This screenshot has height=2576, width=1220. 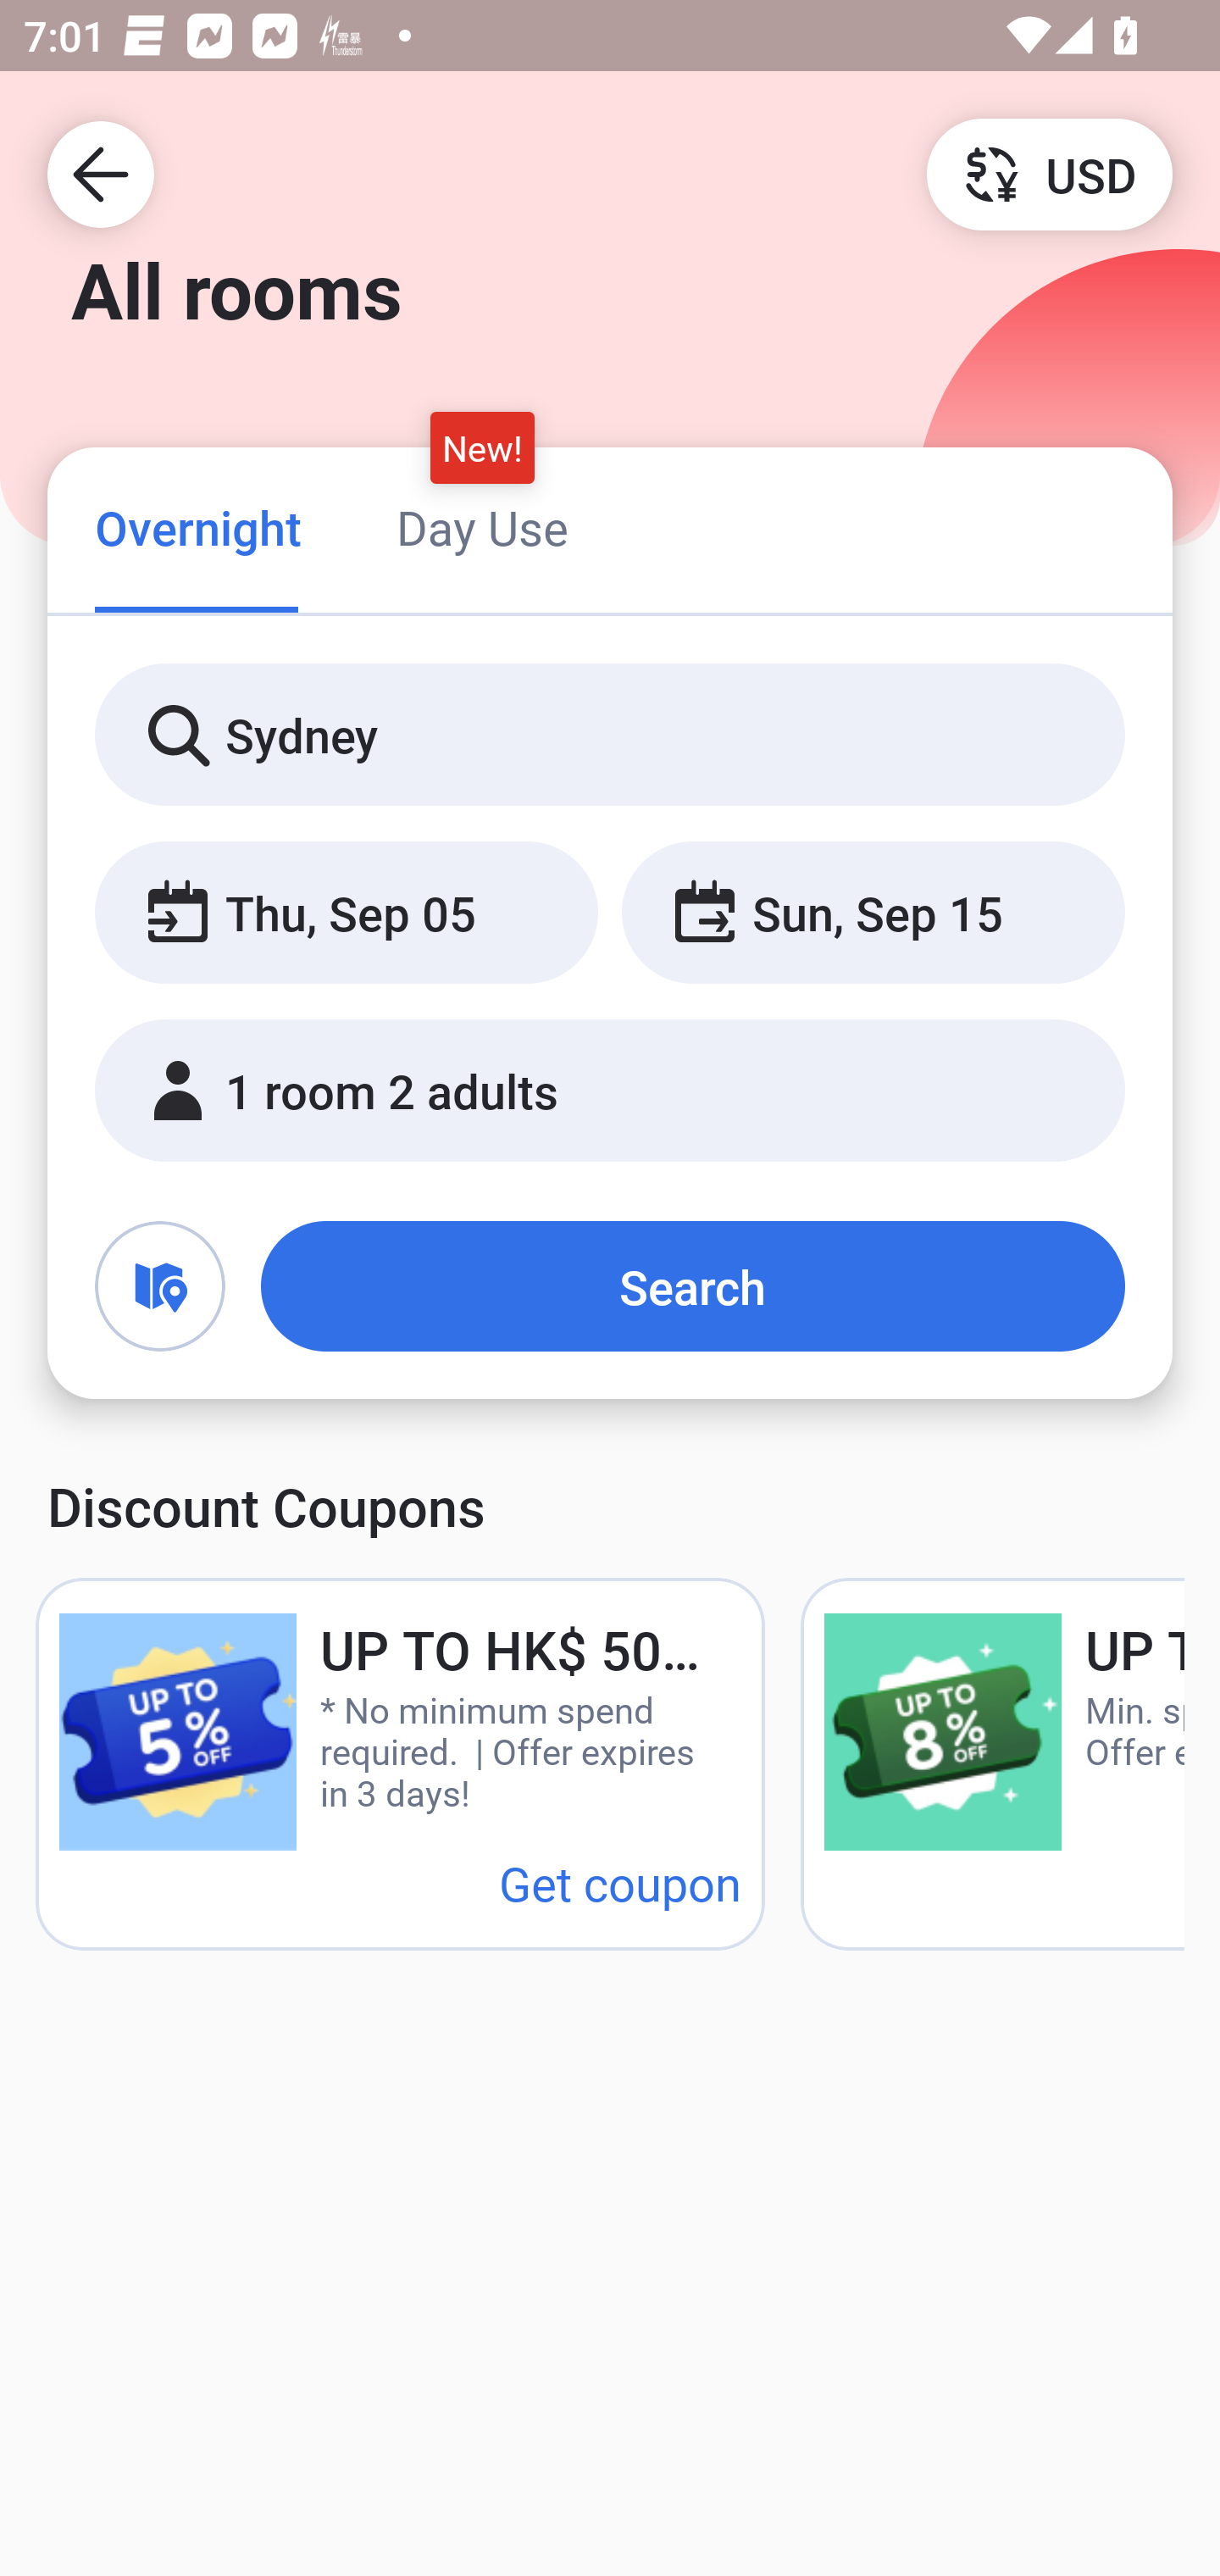 What do you see at coordinates (873, 913) in the screenshot?
I see `Sun, Sep 15` at bounding box center [873, 913].